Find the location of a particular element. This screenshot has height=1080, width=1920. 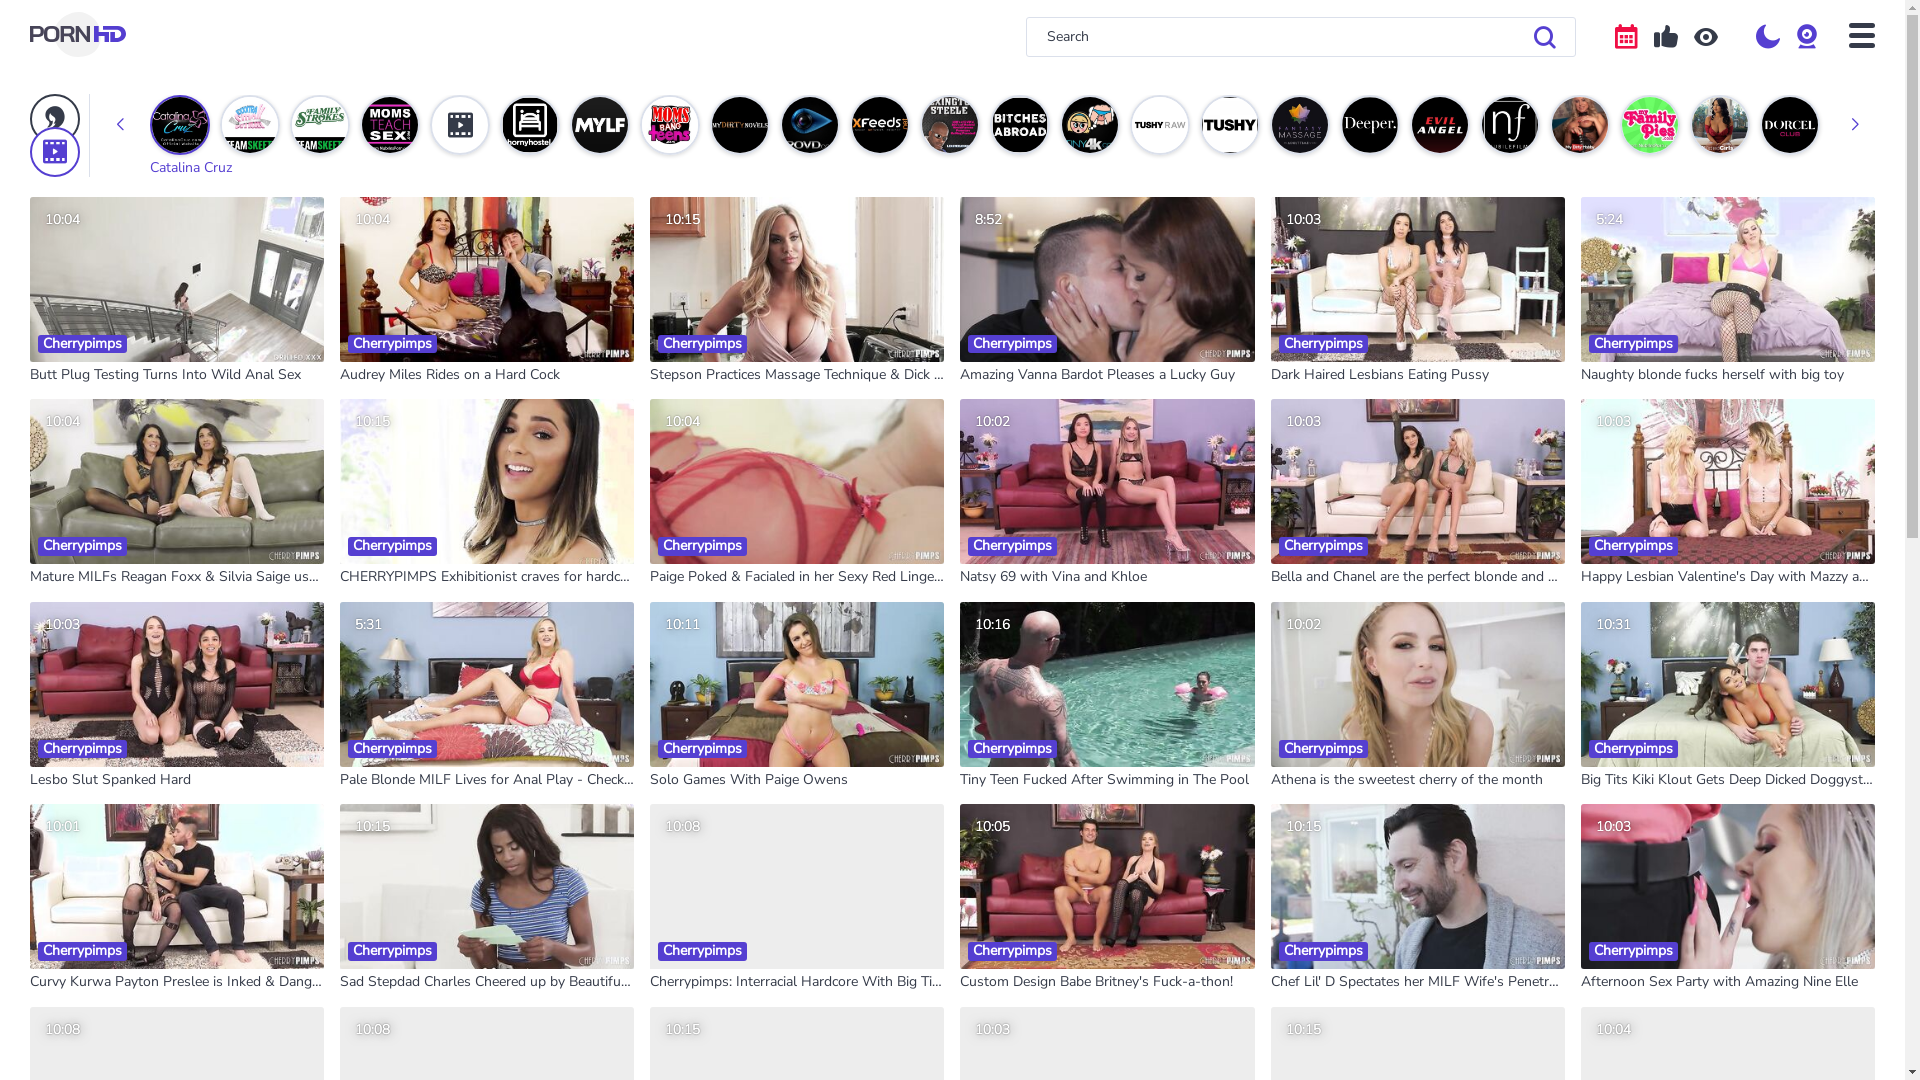

Naughty blonde fucks herself with big toy is located at coordinates (1712, 376).